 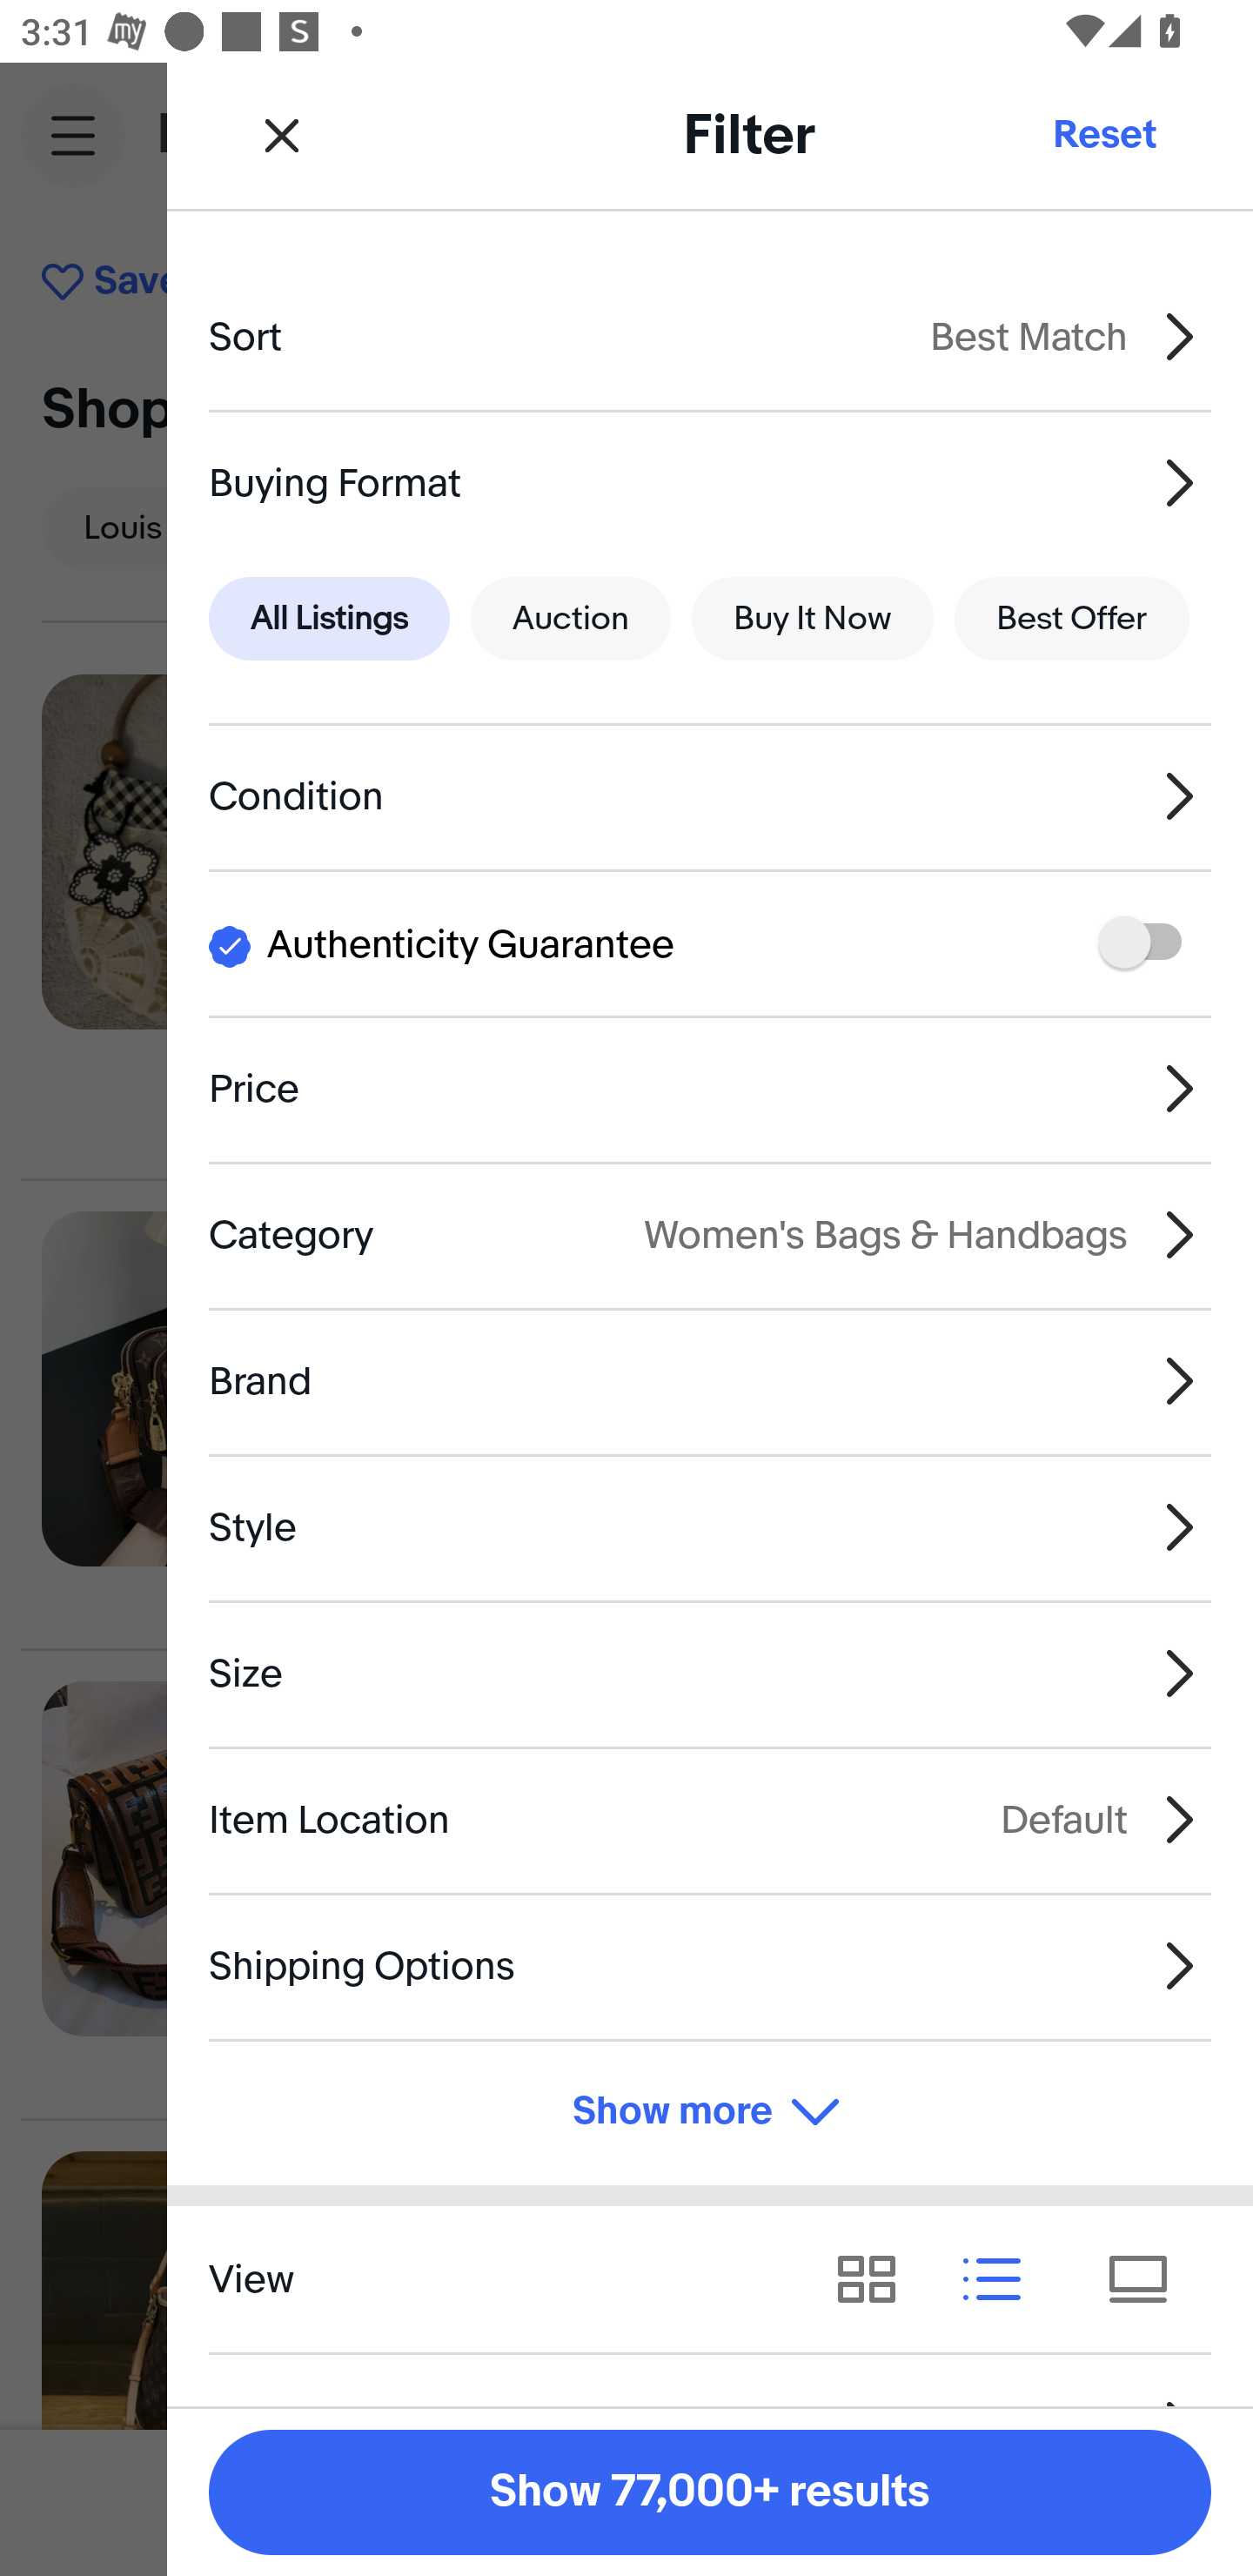 I want to click on Buy It Now, so click(x=812, y=620).